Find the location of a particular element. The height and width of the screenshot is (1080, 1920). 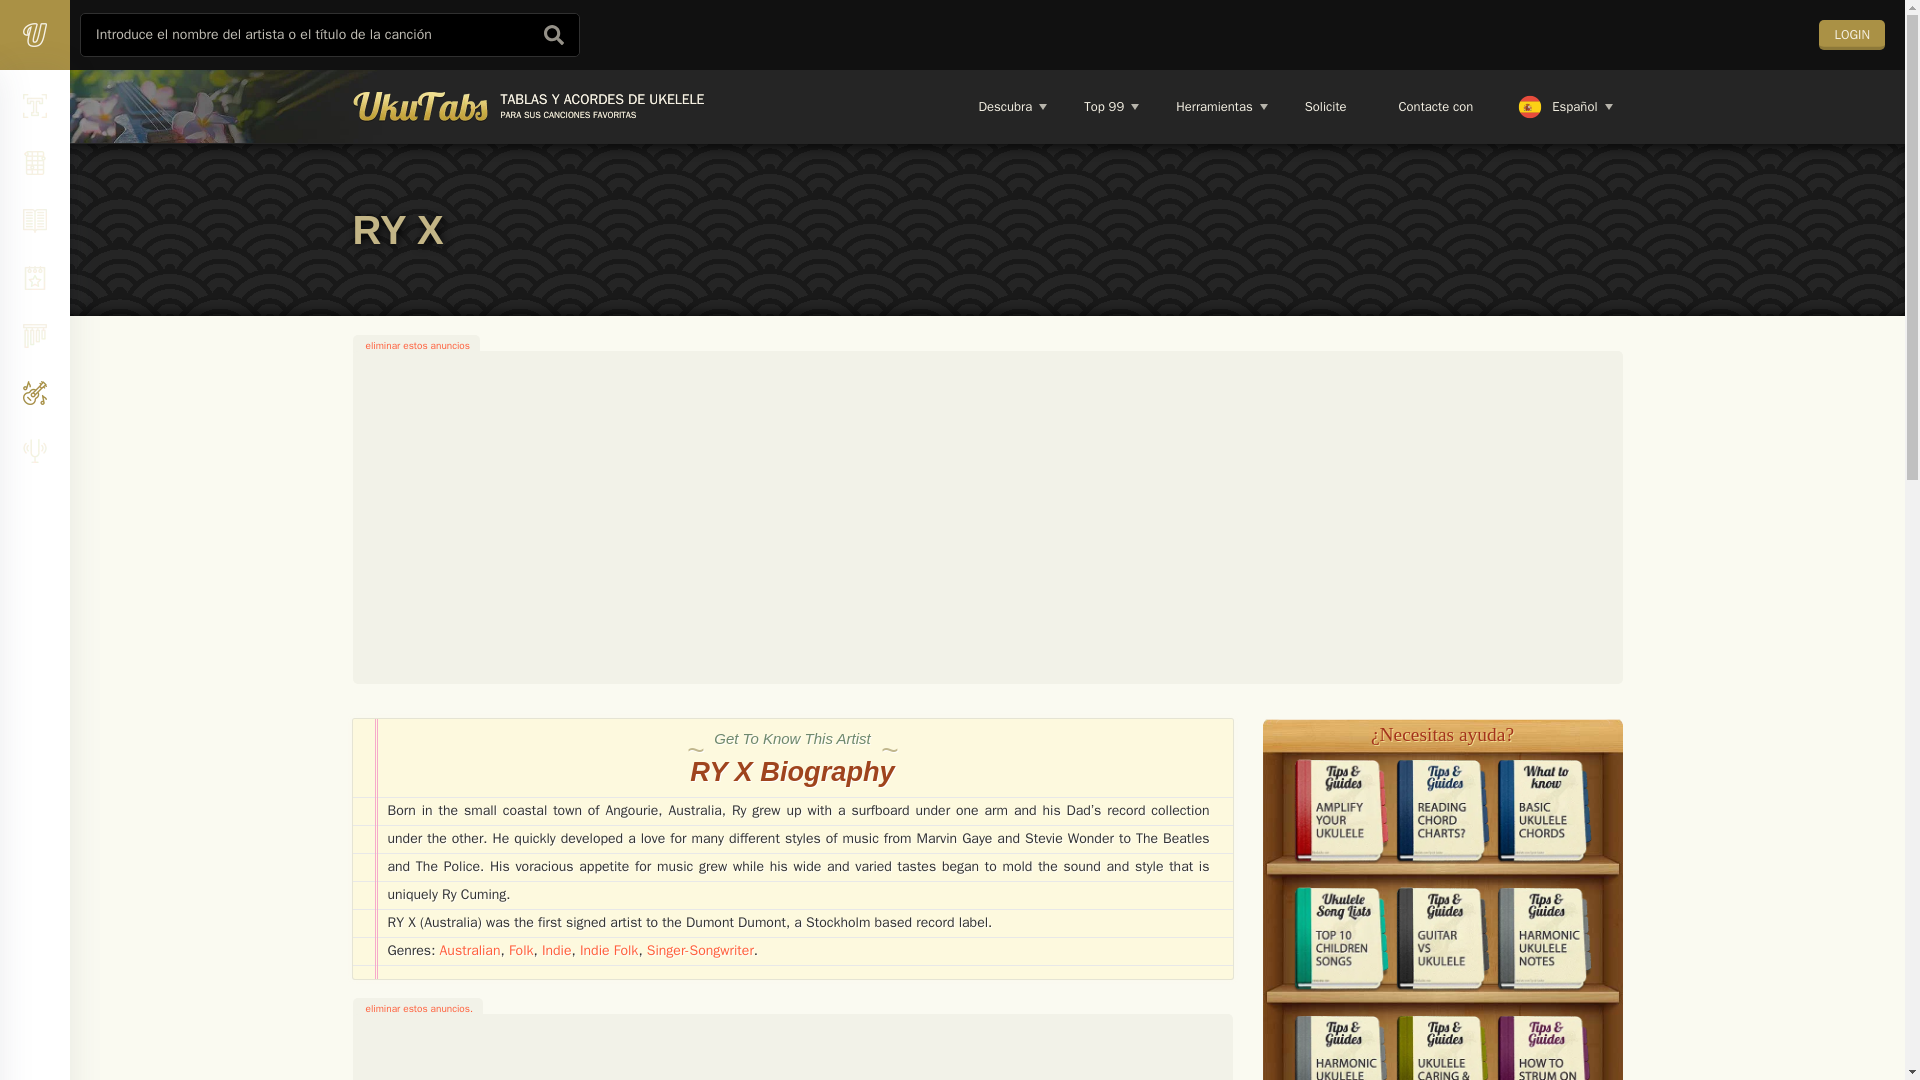

Las 99 mejores canciones en UkuTabs is located at coordinates (1102, 106).